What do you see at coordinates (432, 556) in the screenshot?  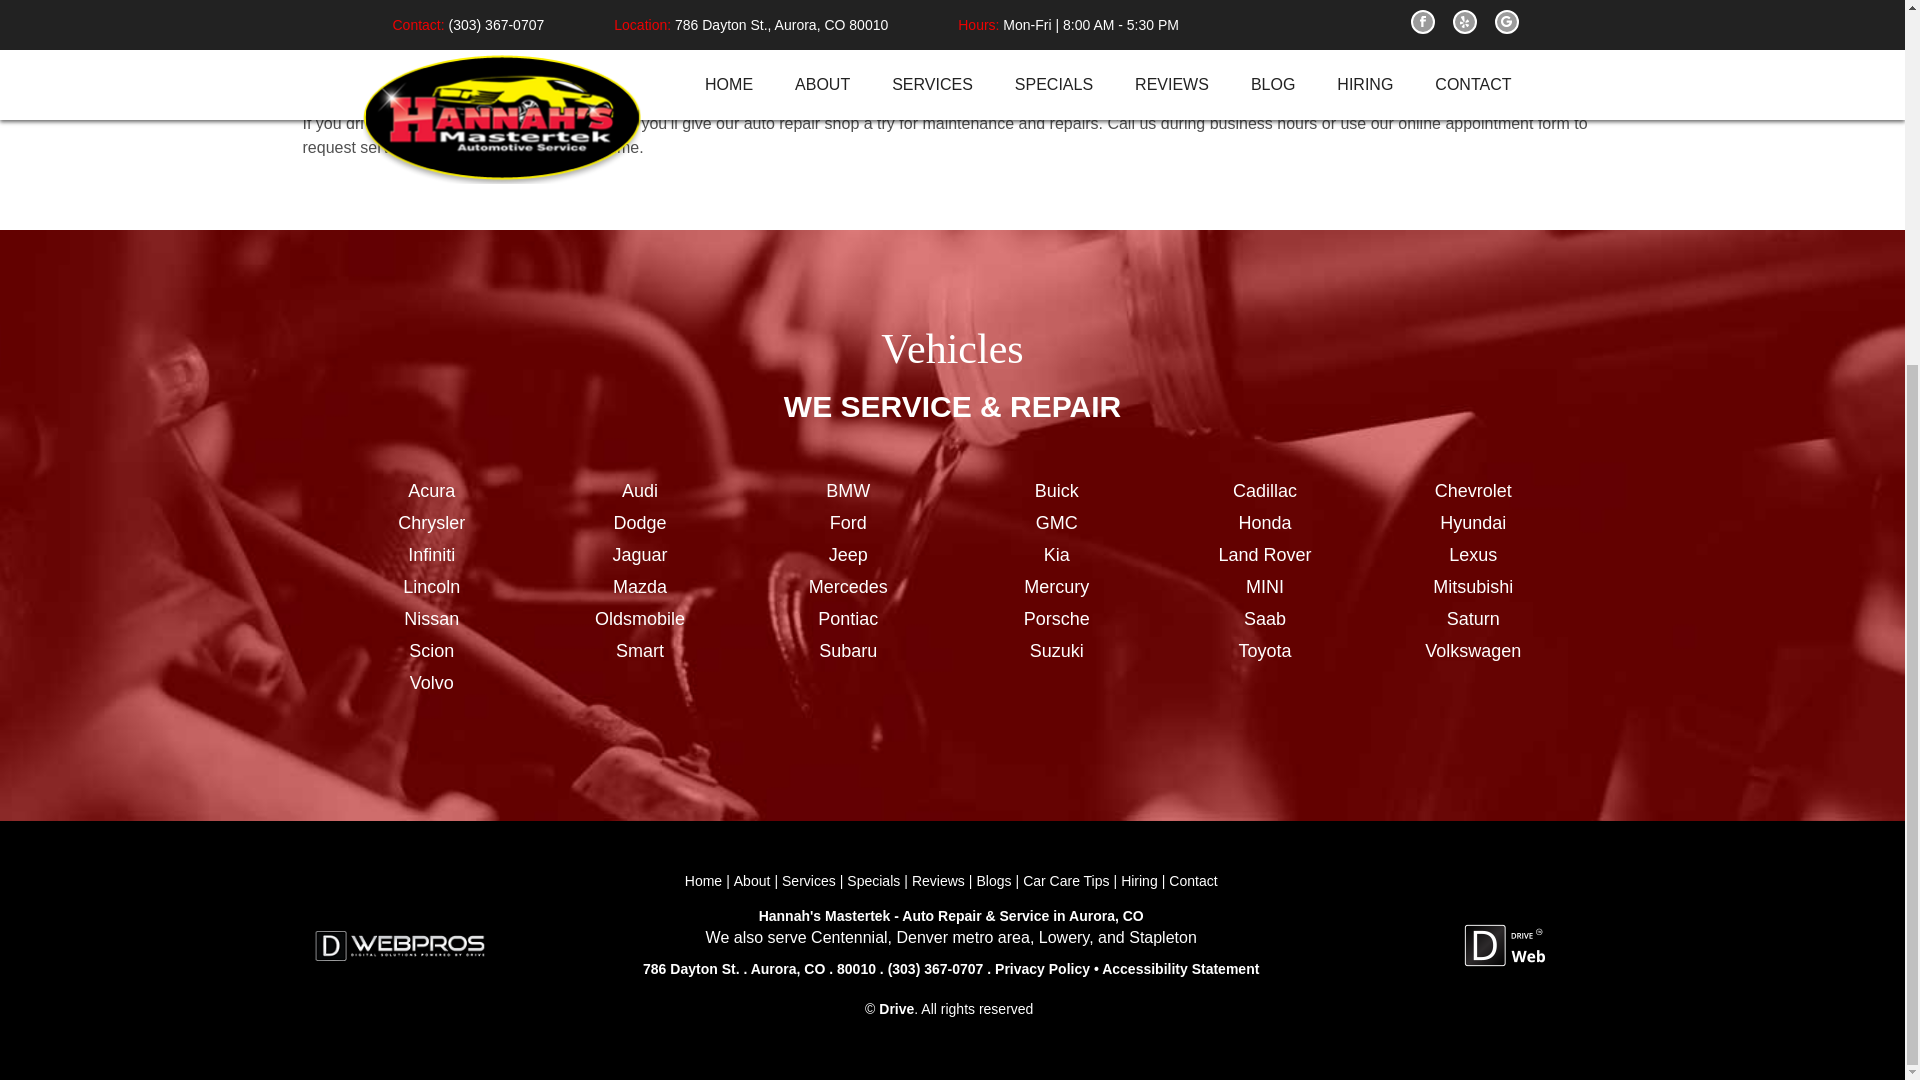 I see `Infiniti` at bounding box center [432, 556].